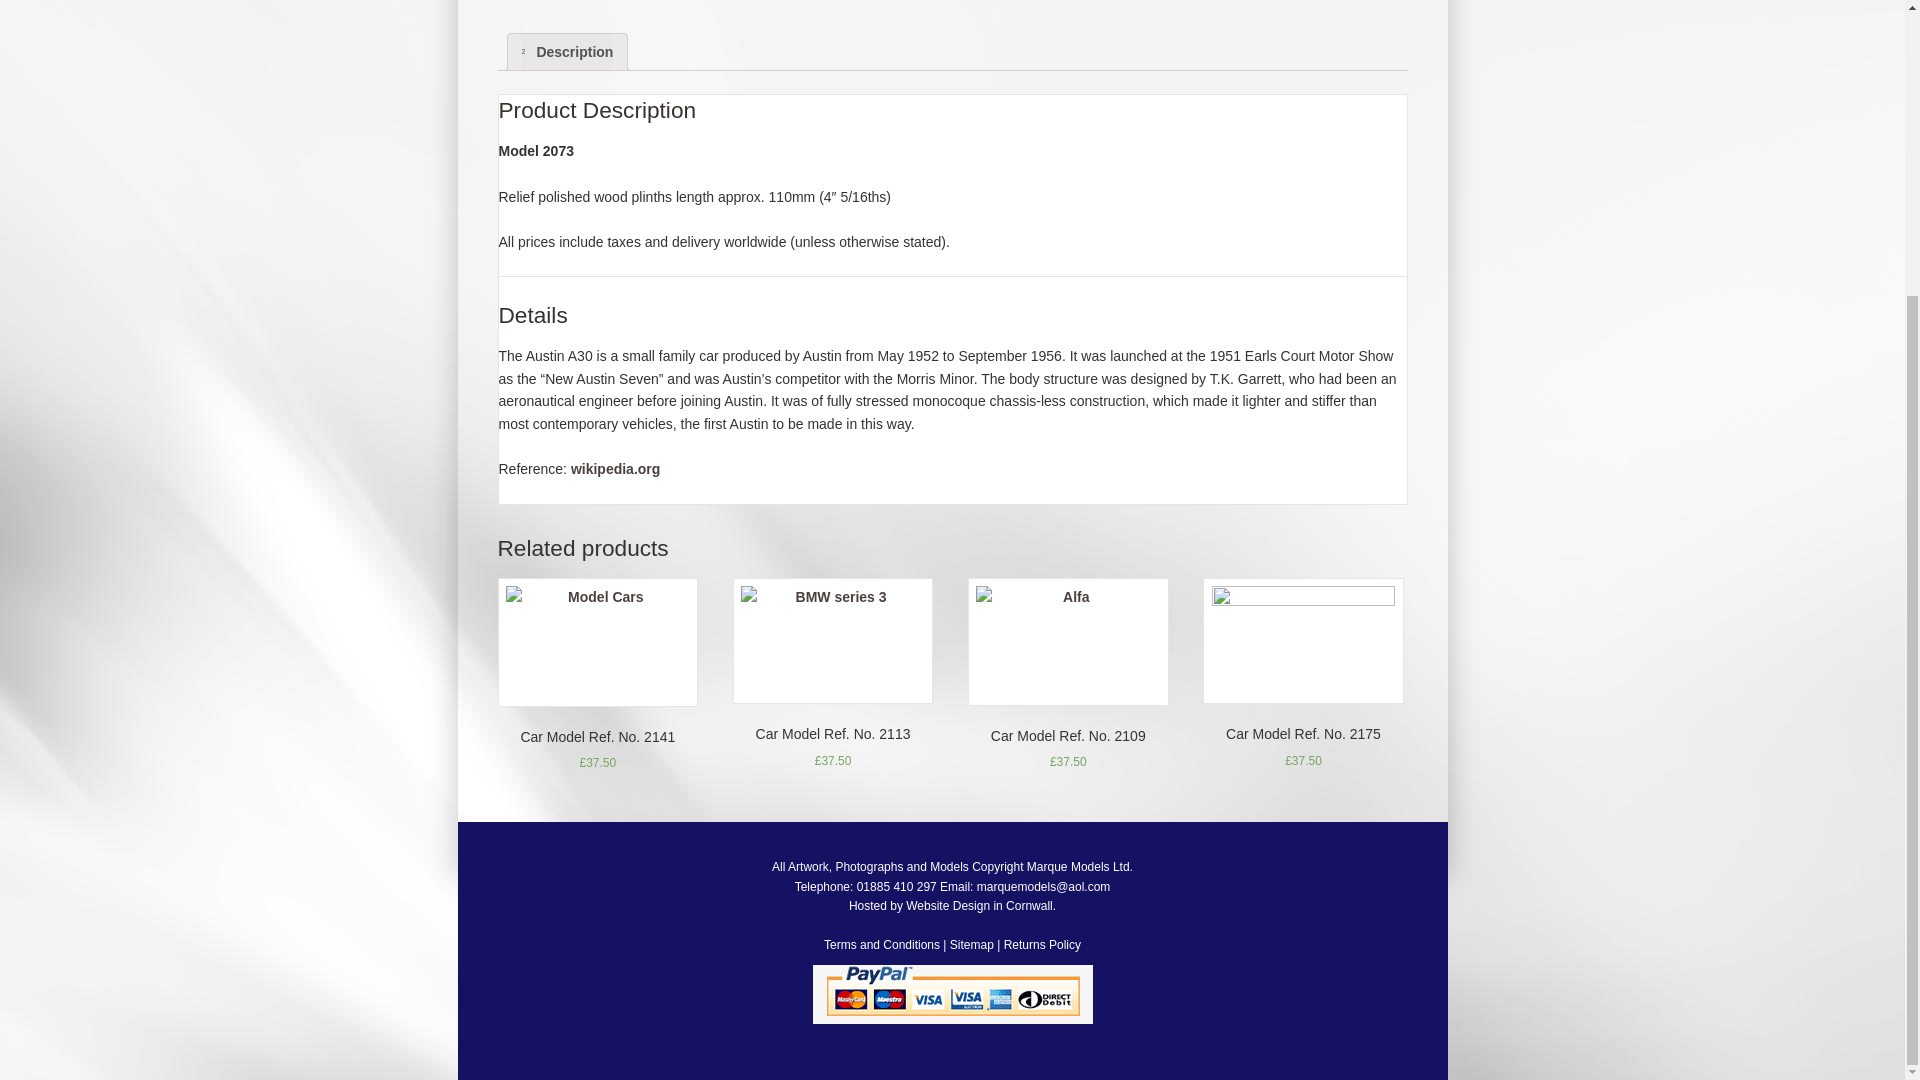  What do you see at coordinates (882, 944) in the screenshot?
I see `Terms and Conditions` at bounding box center [882, 944].